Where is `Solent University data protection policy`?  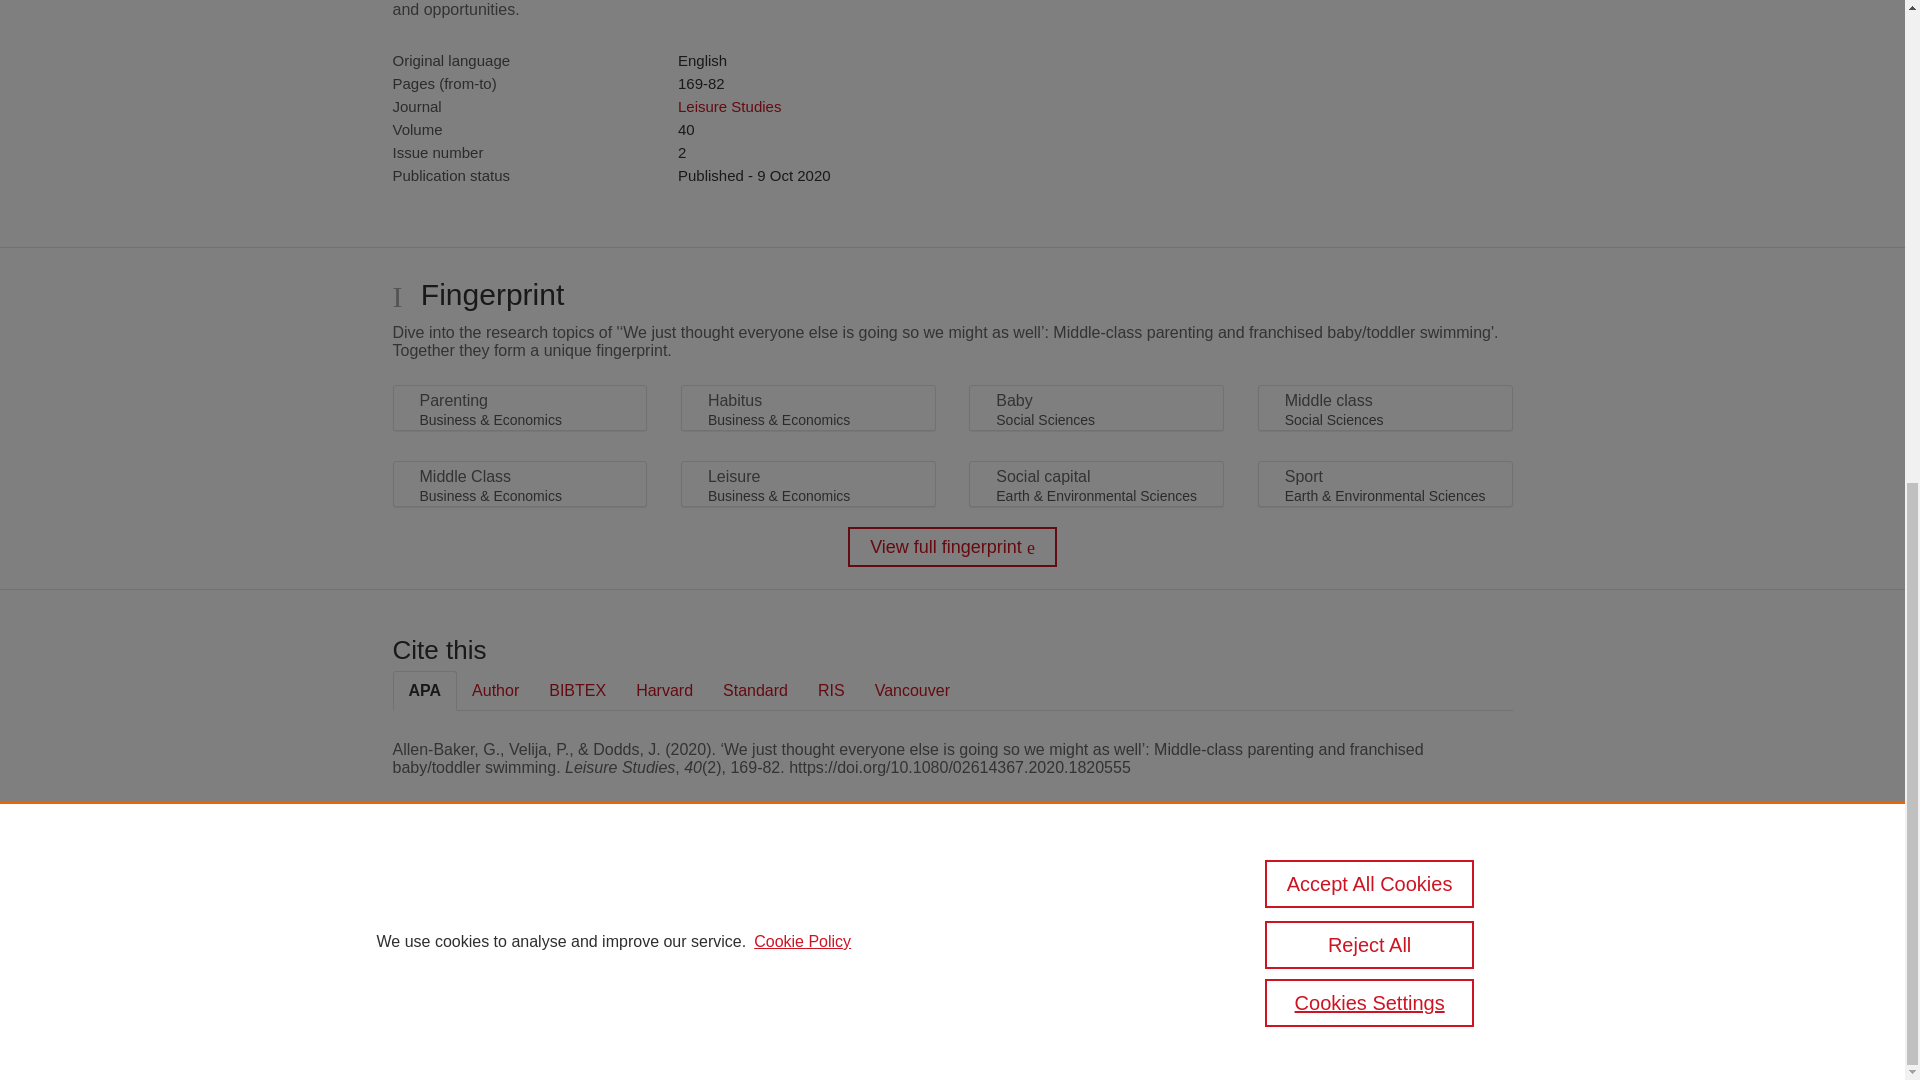
Solent University data protection policy is located at coordinates (1330, 914).